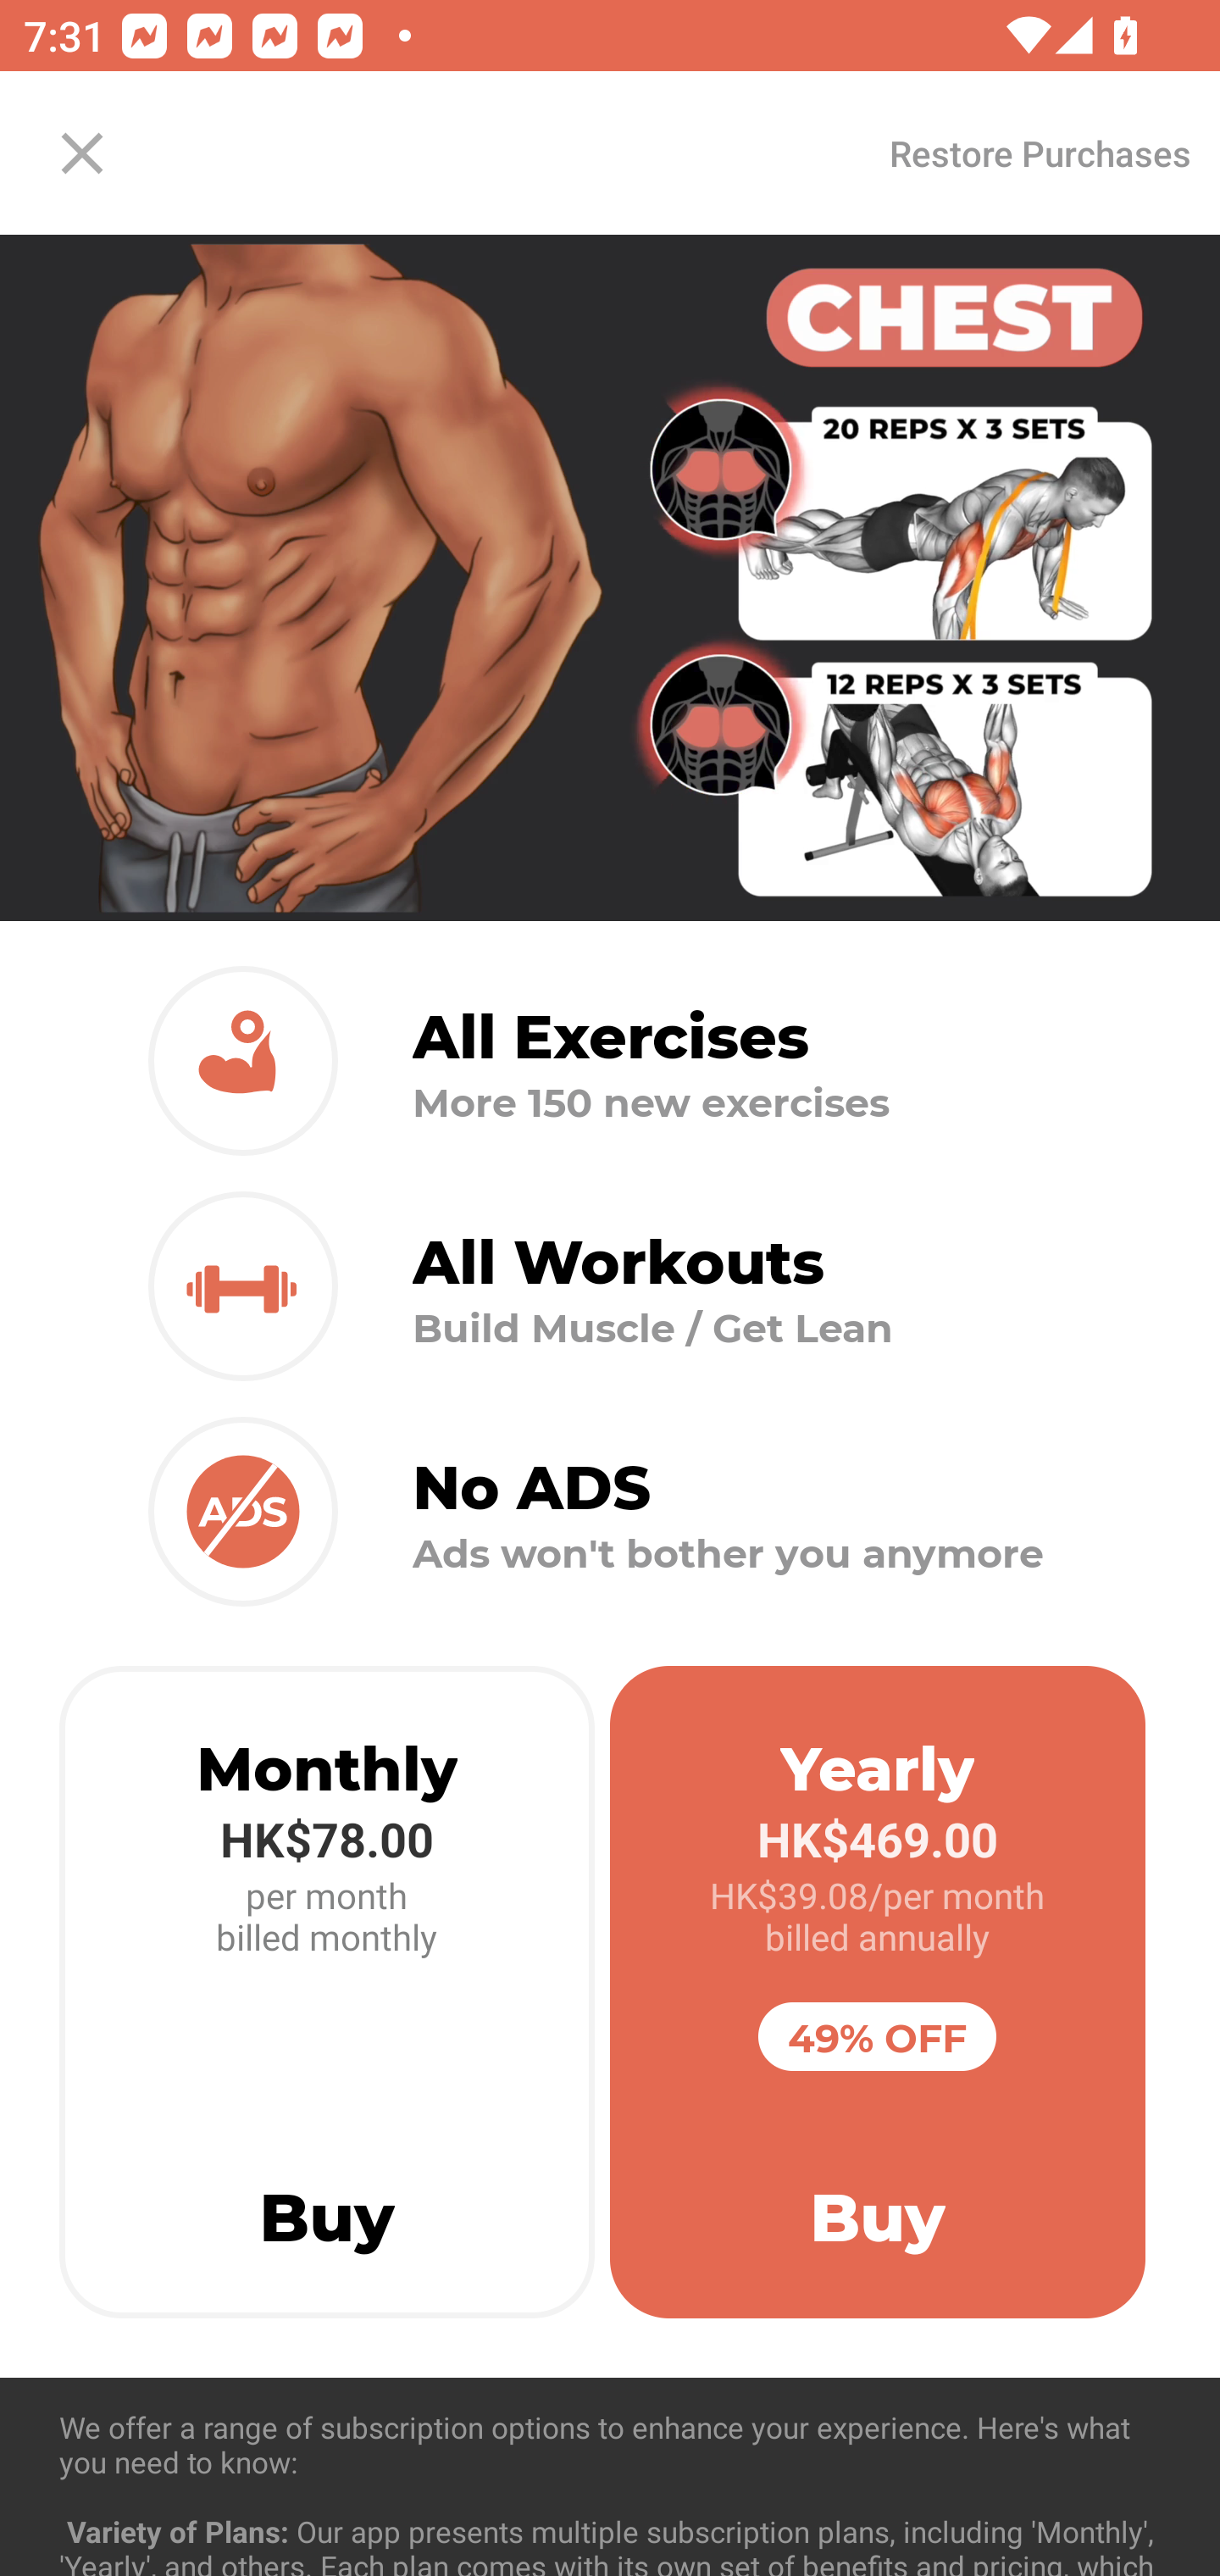  Describe the element at coordinates (327, 1992) in the screenshot. I see `Monthly HK$78.00 per month
billed monthly Buy` at that location.